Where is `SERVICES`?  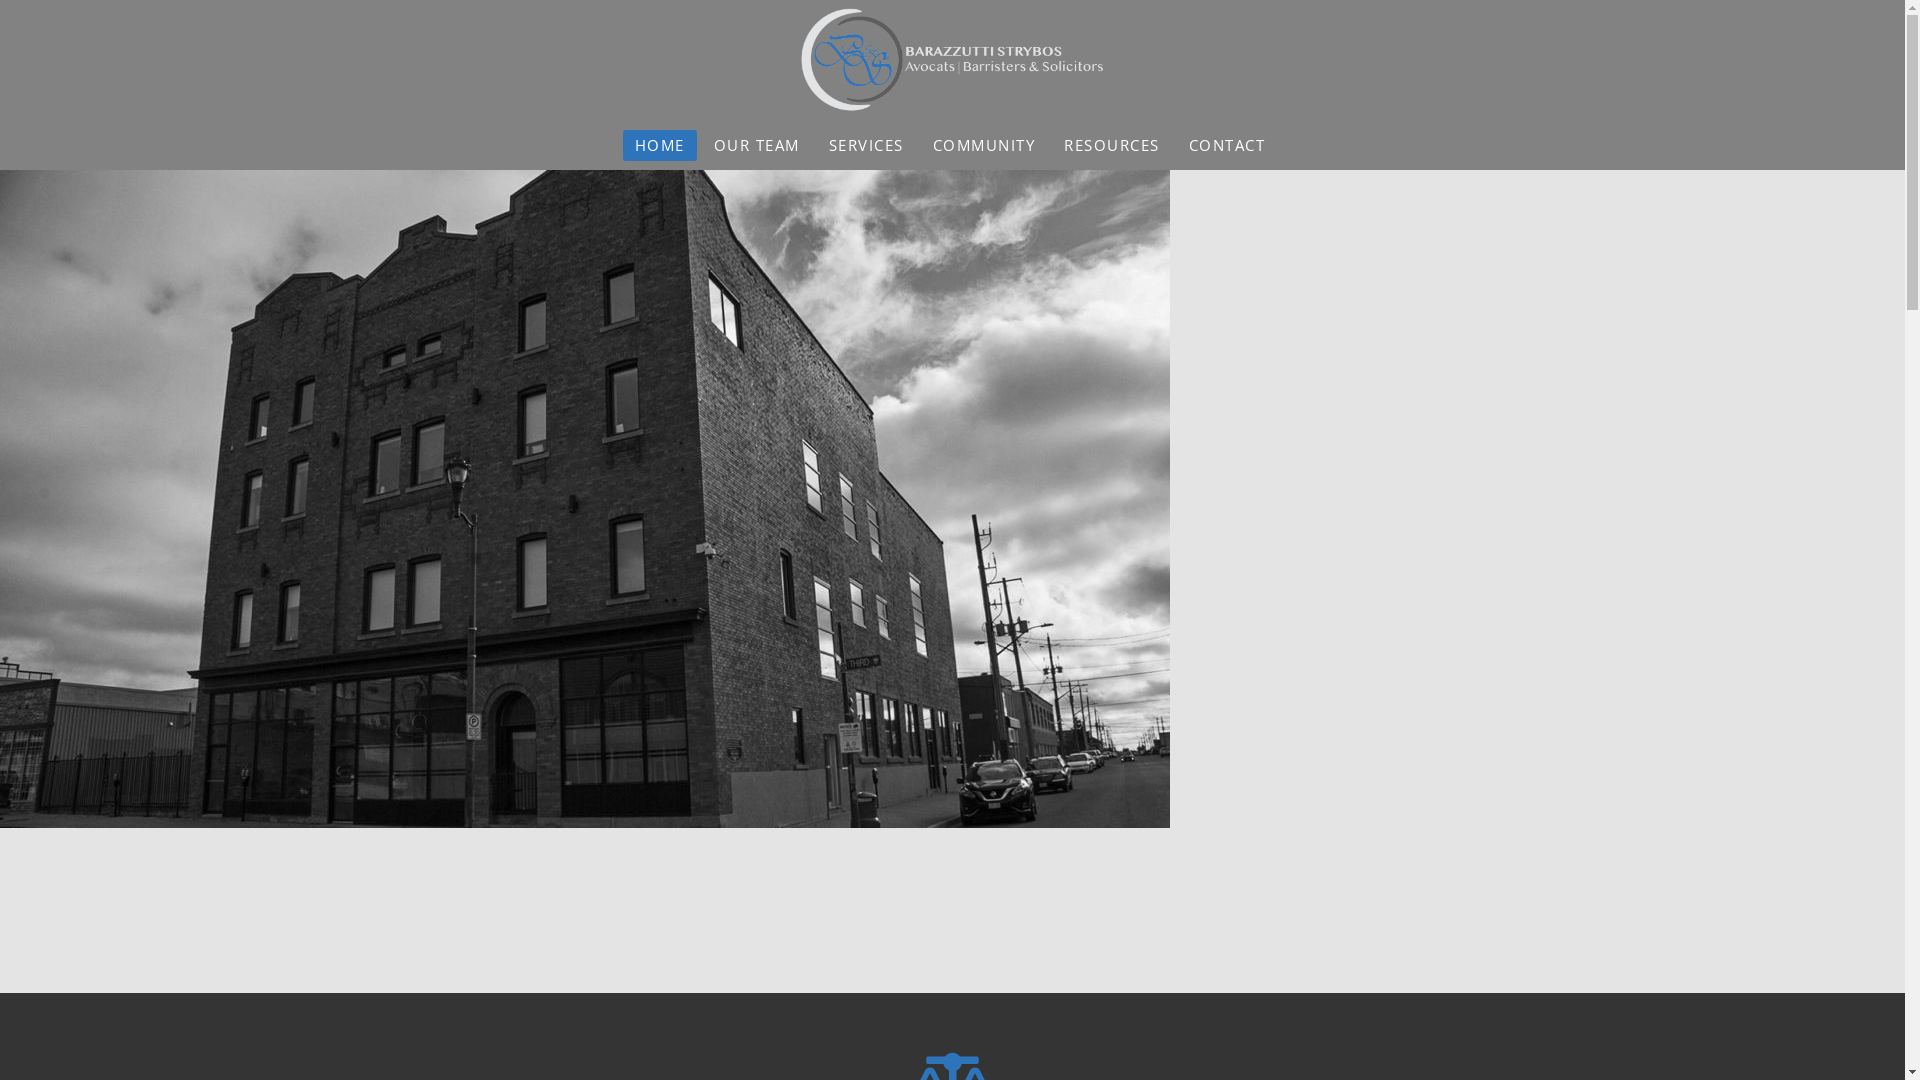 SERVICES is located at coordinates (866, 146).